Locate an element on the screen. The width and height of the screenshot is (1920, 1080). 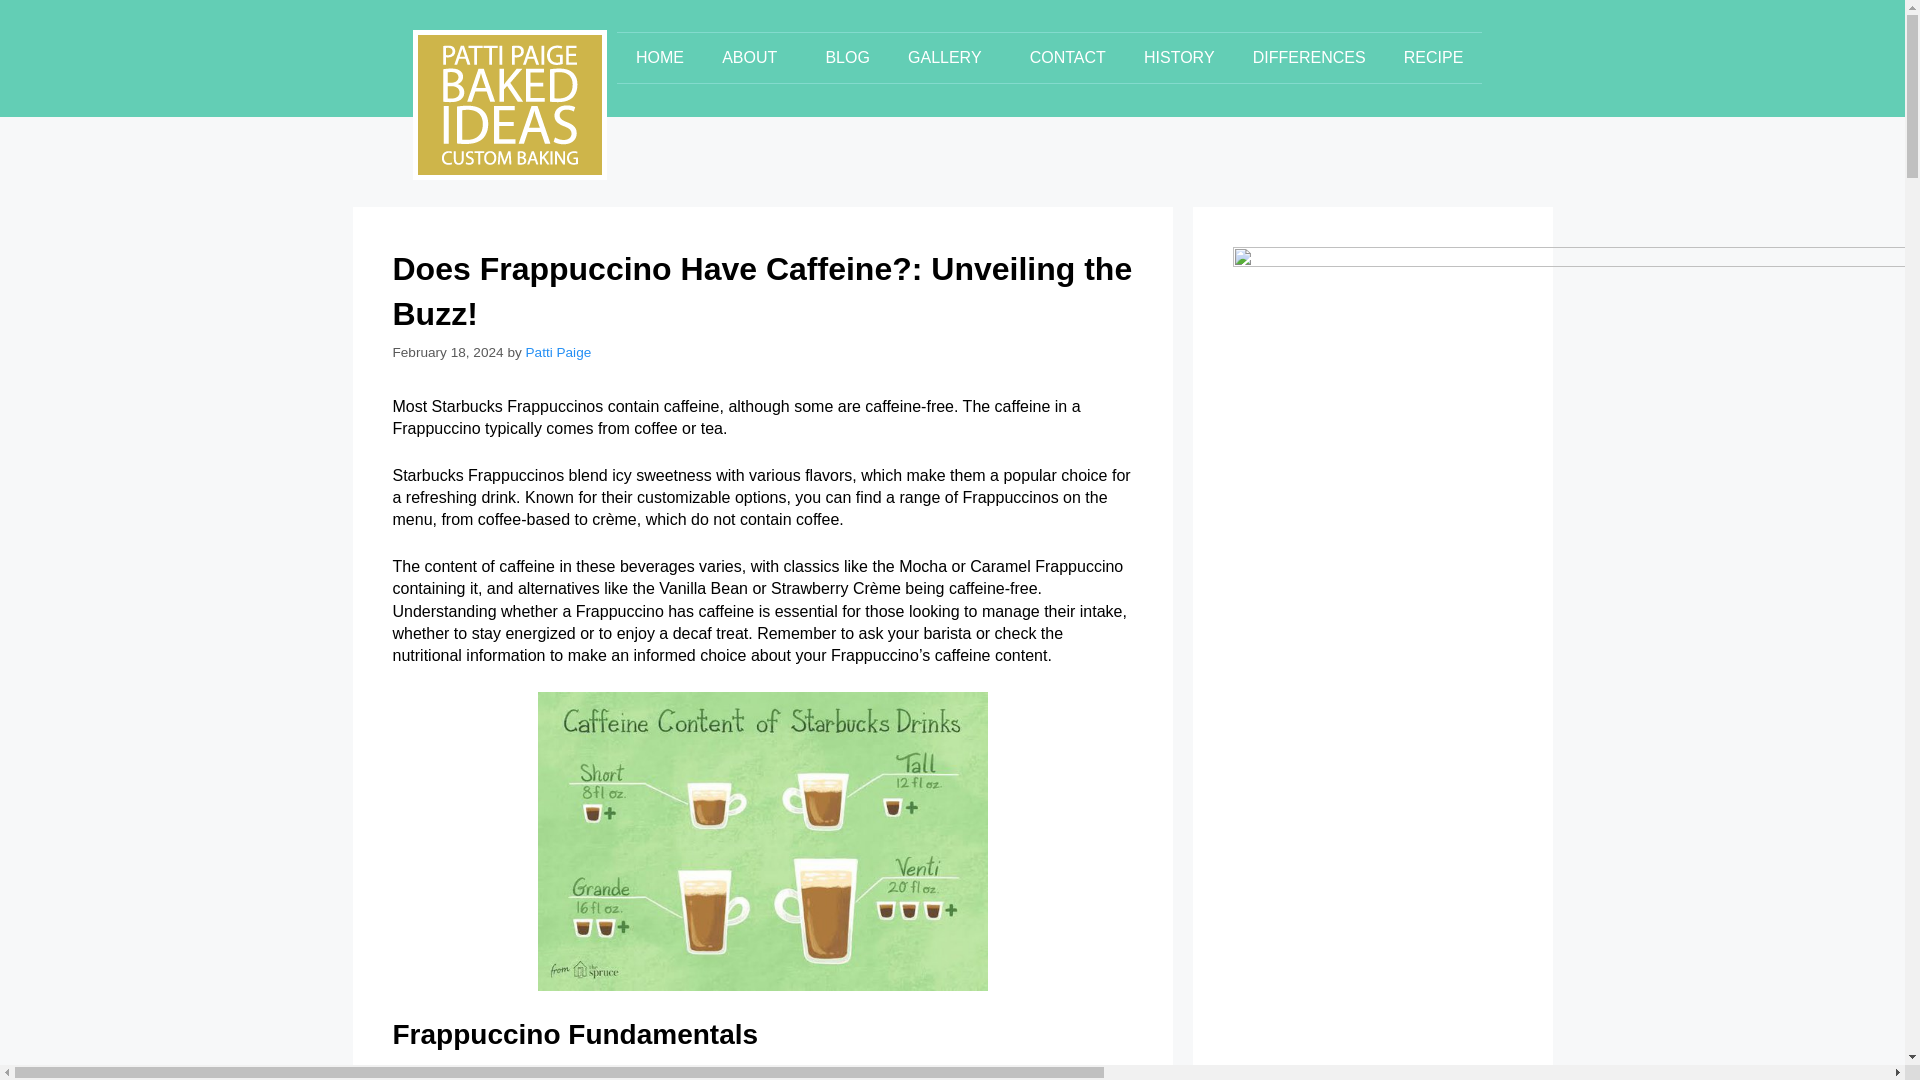
DIFFERENCES is located at coordinates (1309, 58).